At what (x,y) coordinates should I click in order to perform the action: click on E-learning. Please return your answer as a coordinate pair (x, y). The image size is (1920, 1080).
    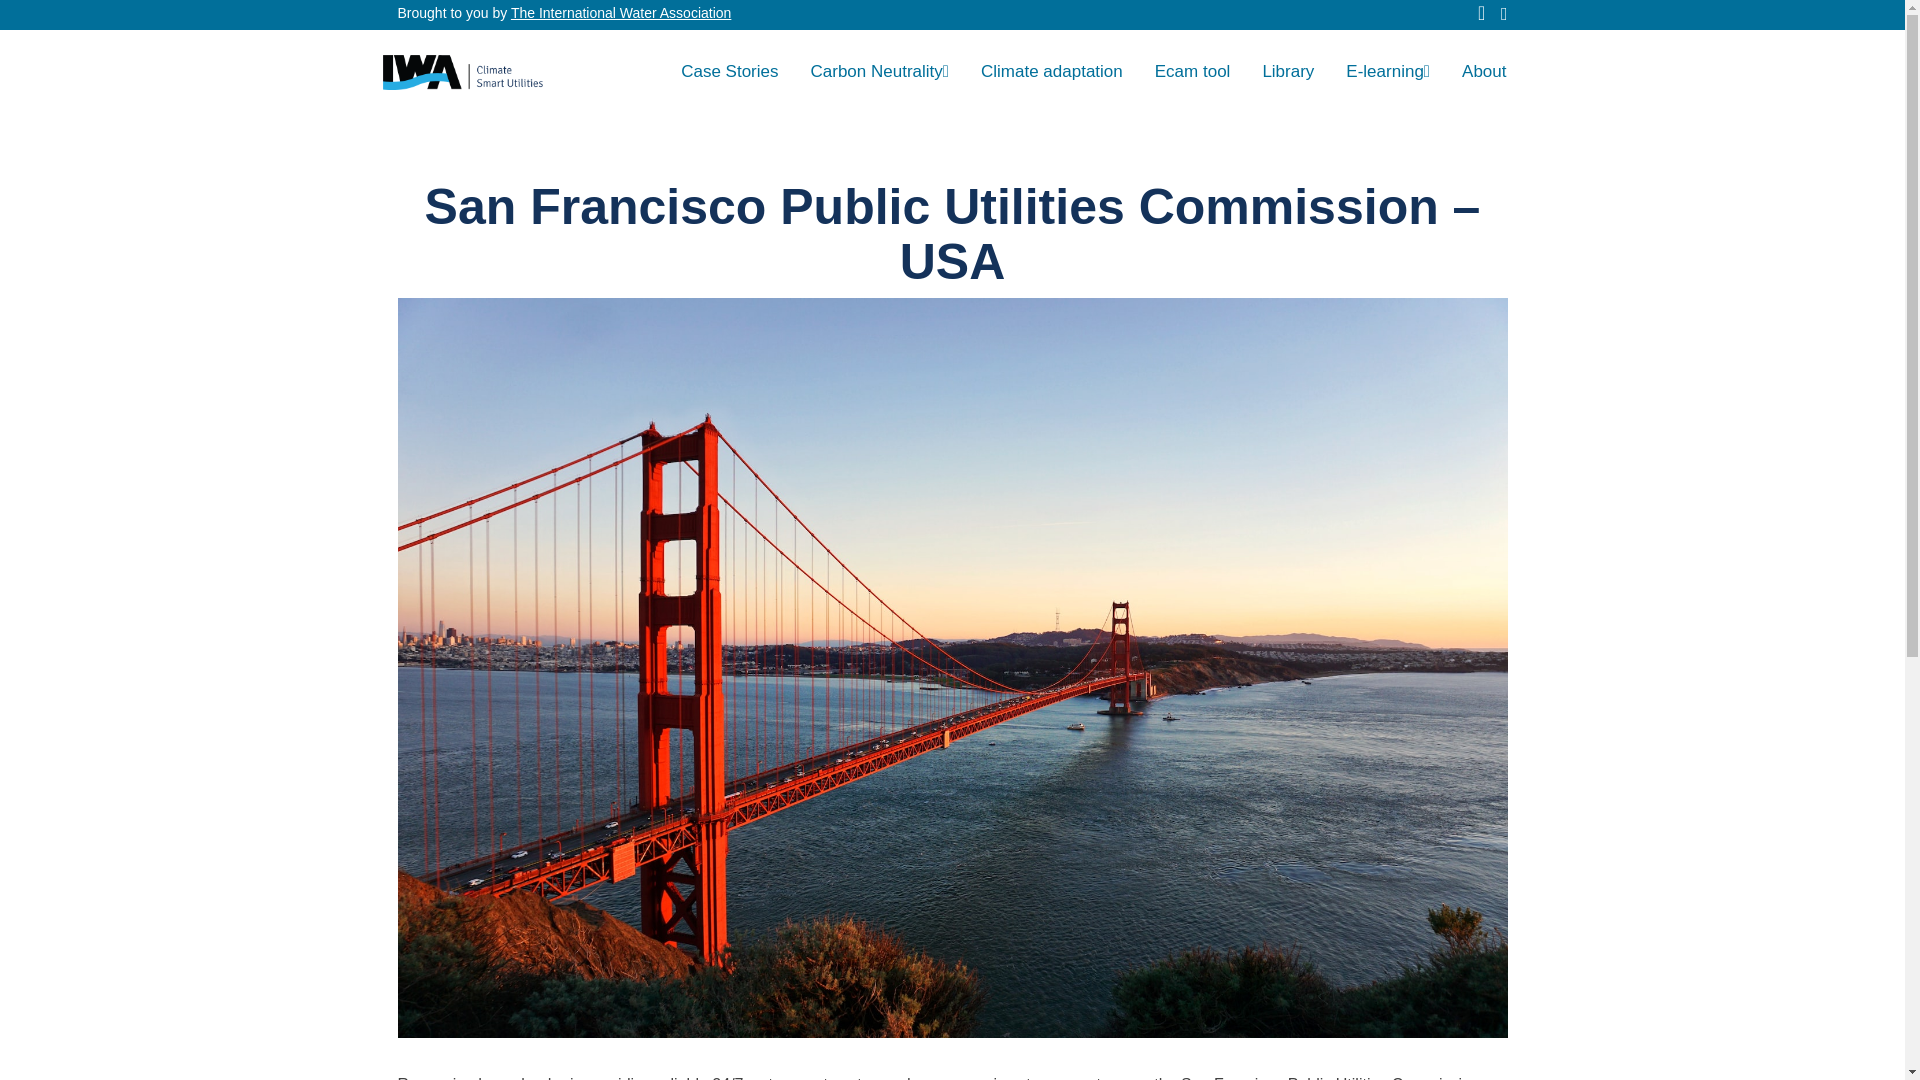
    Looking at the image, I should click on (1388, 71).